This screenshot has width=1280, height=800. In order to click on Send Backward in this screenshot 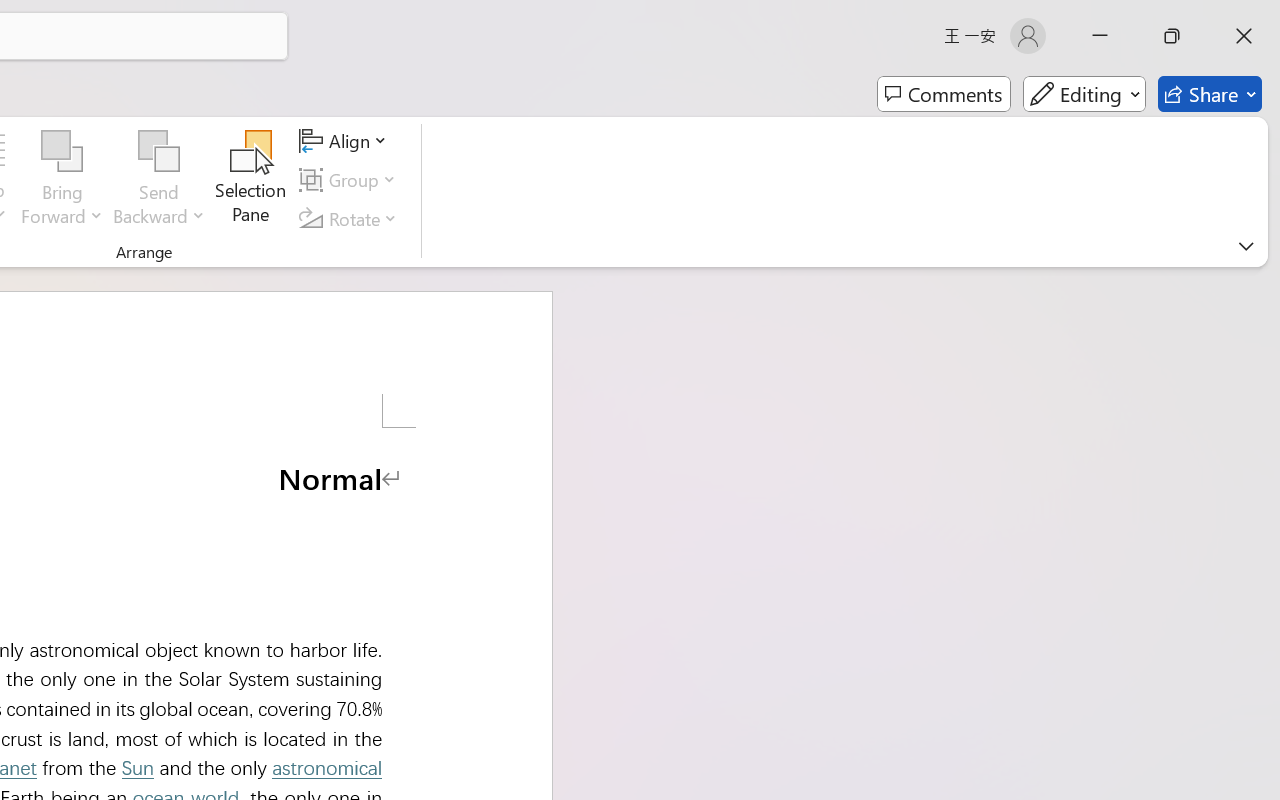, I will do `click(159, 180)`.